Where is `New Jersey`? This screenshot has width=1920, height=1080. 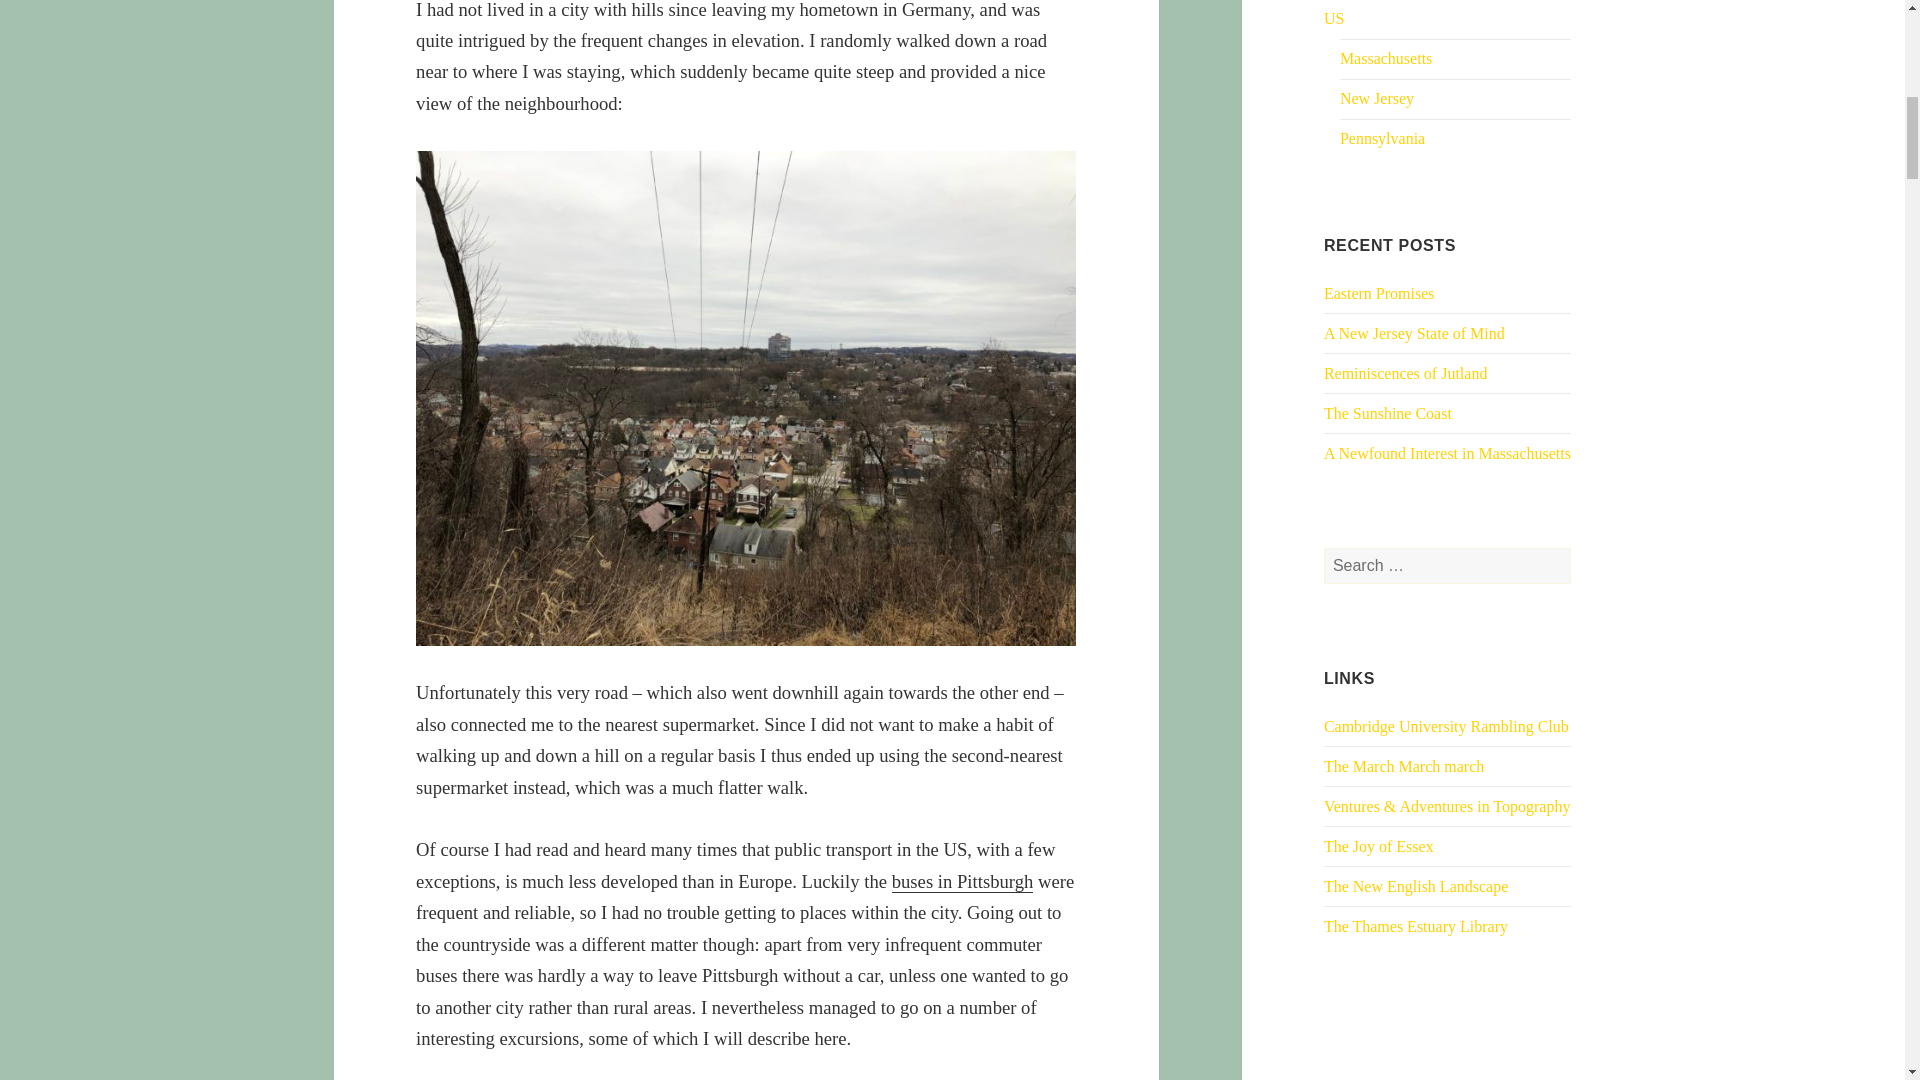 New Jersey is located at coordinates (1376, 98).